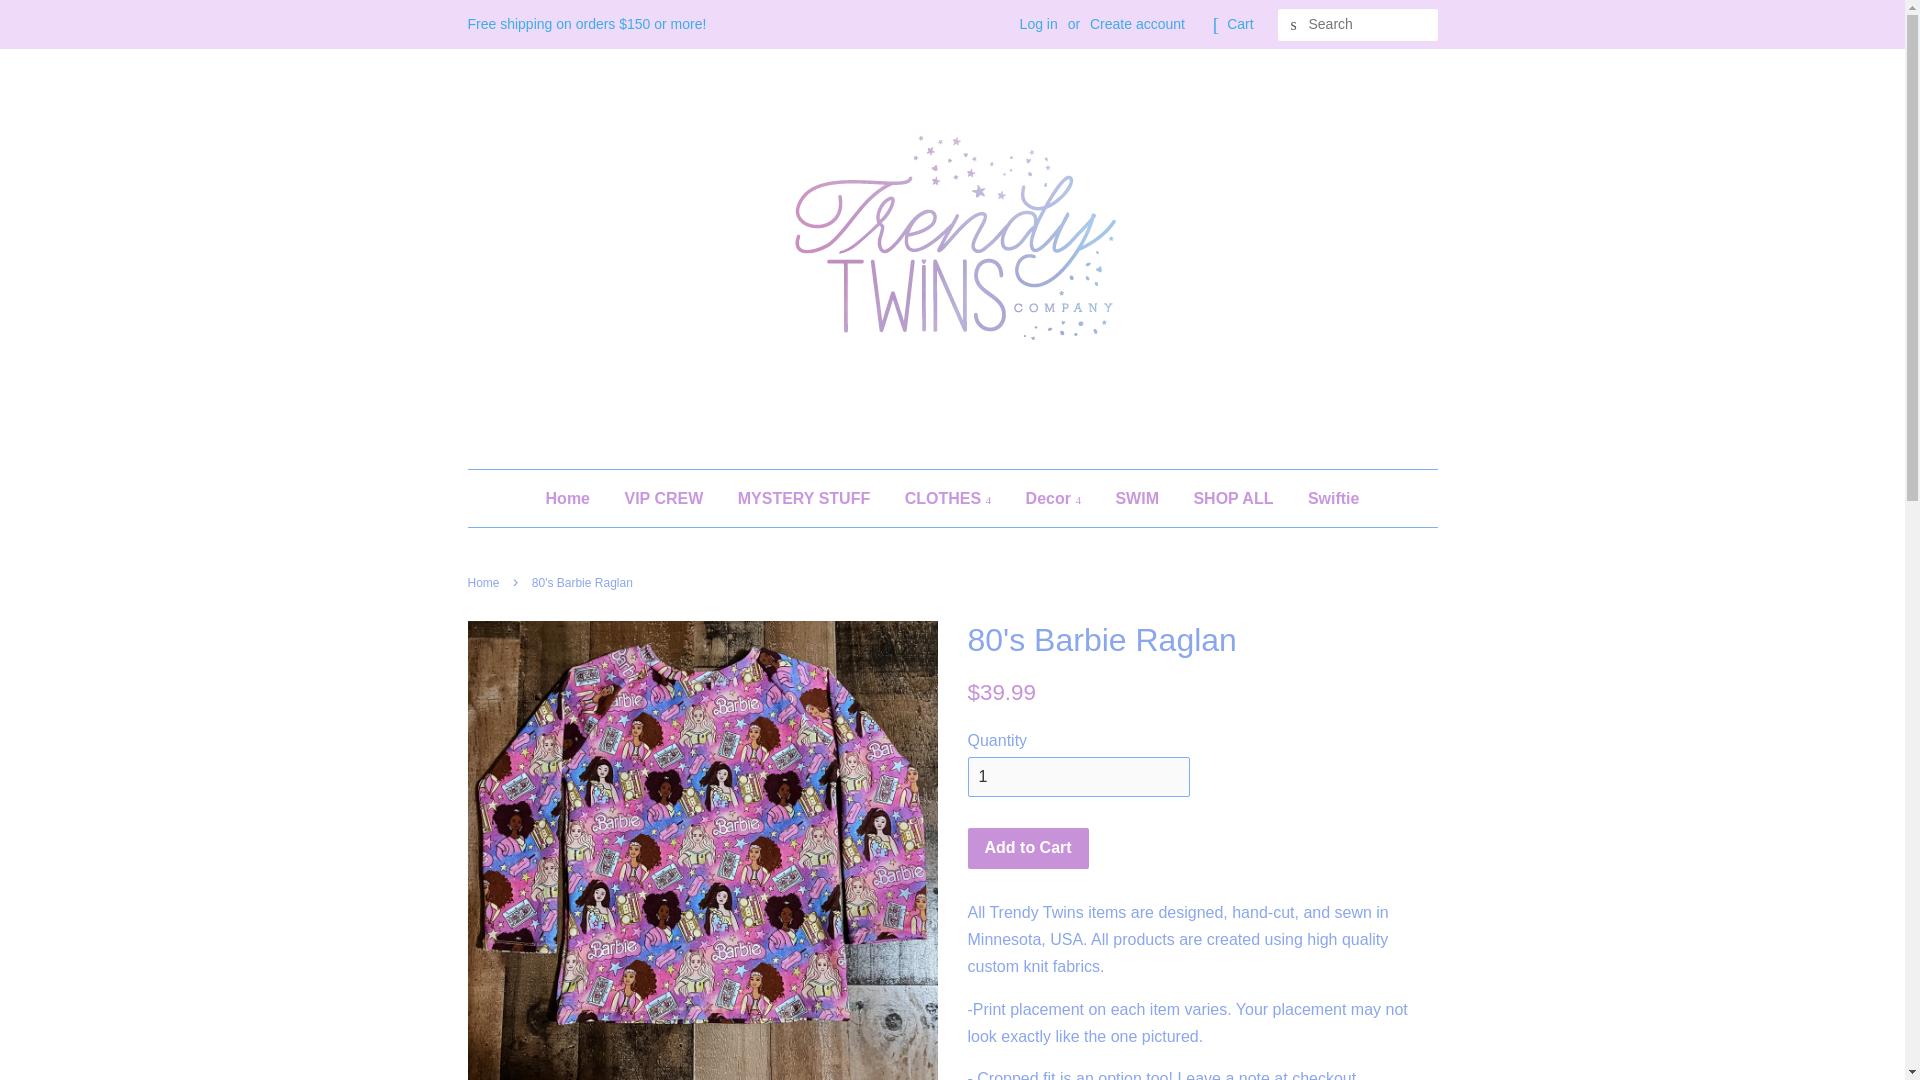 The height and width of the screenshot is (1080, 1920). What do you see at coordinates (1240, 24) in the screenshot?
I see `Cart` at bounding box center [1240, 24].